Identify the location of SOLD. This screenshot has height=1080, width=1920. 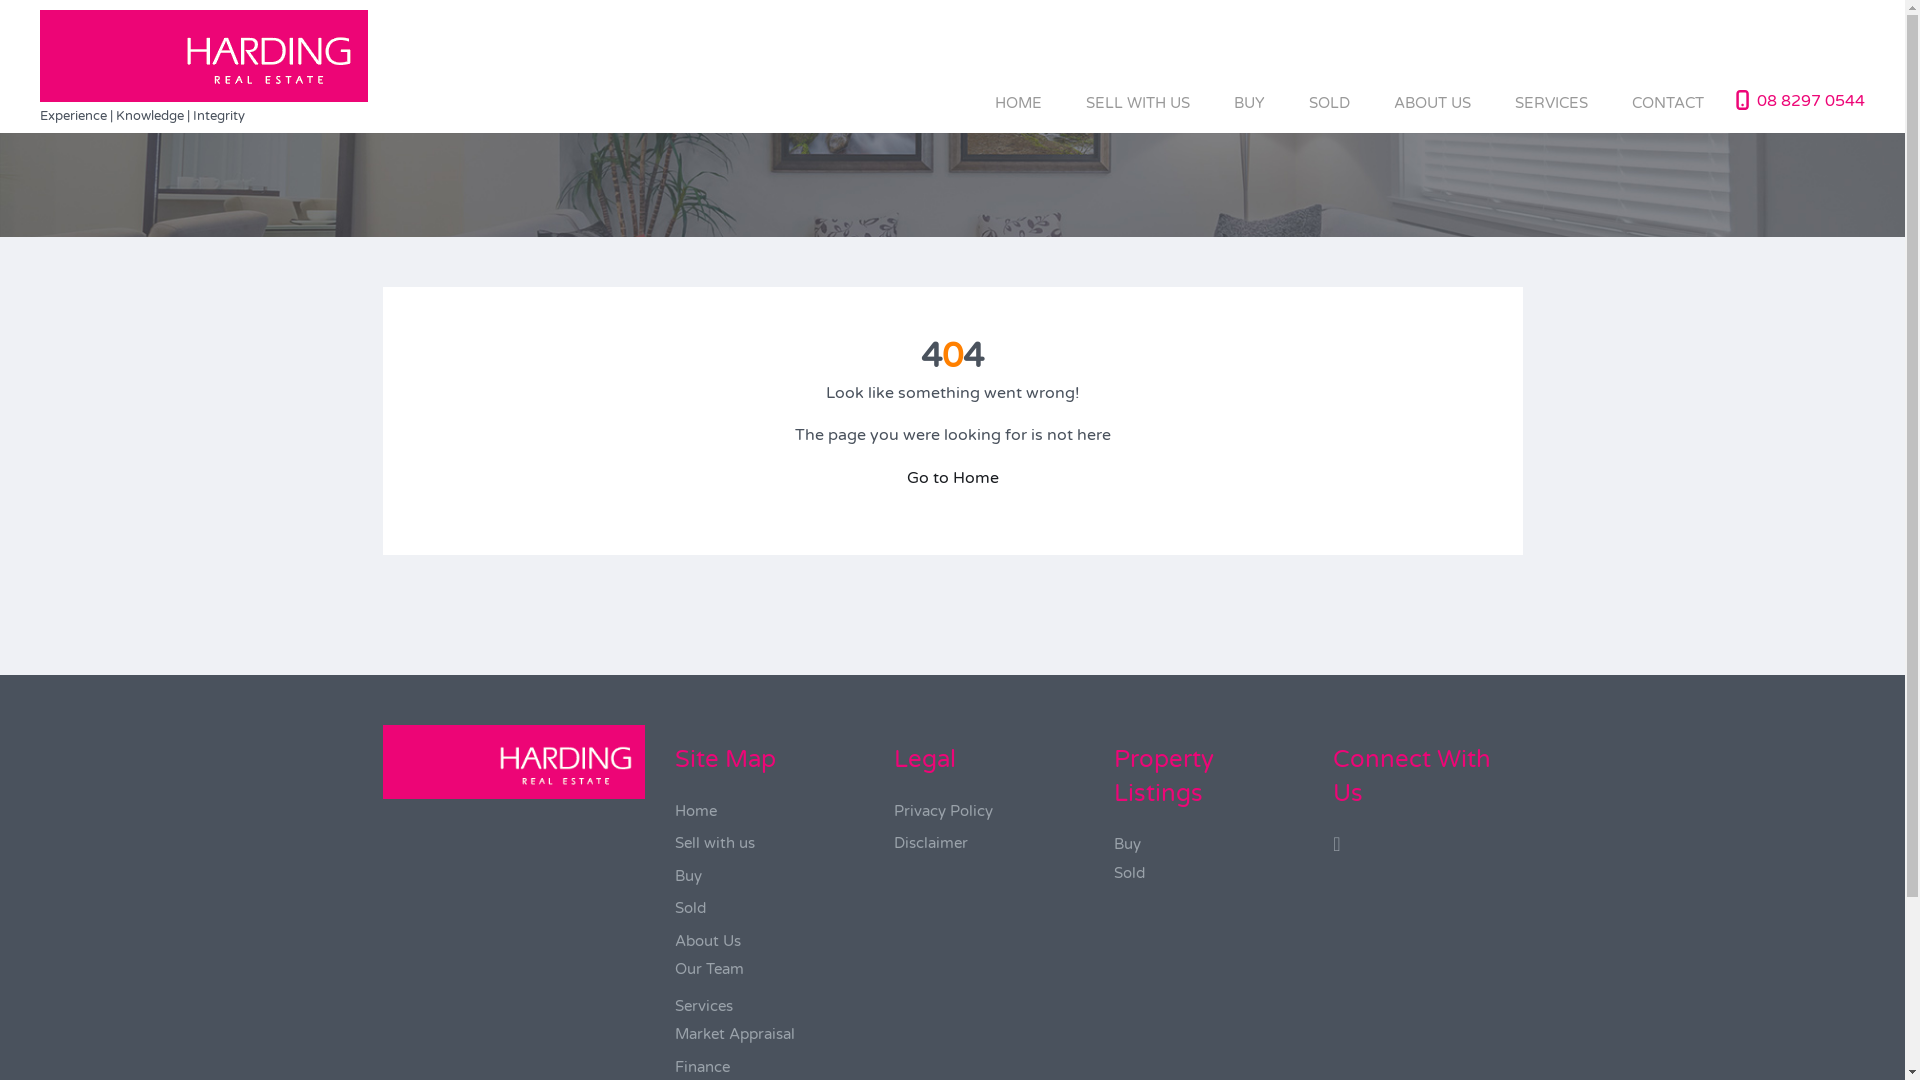
(1330, 102).